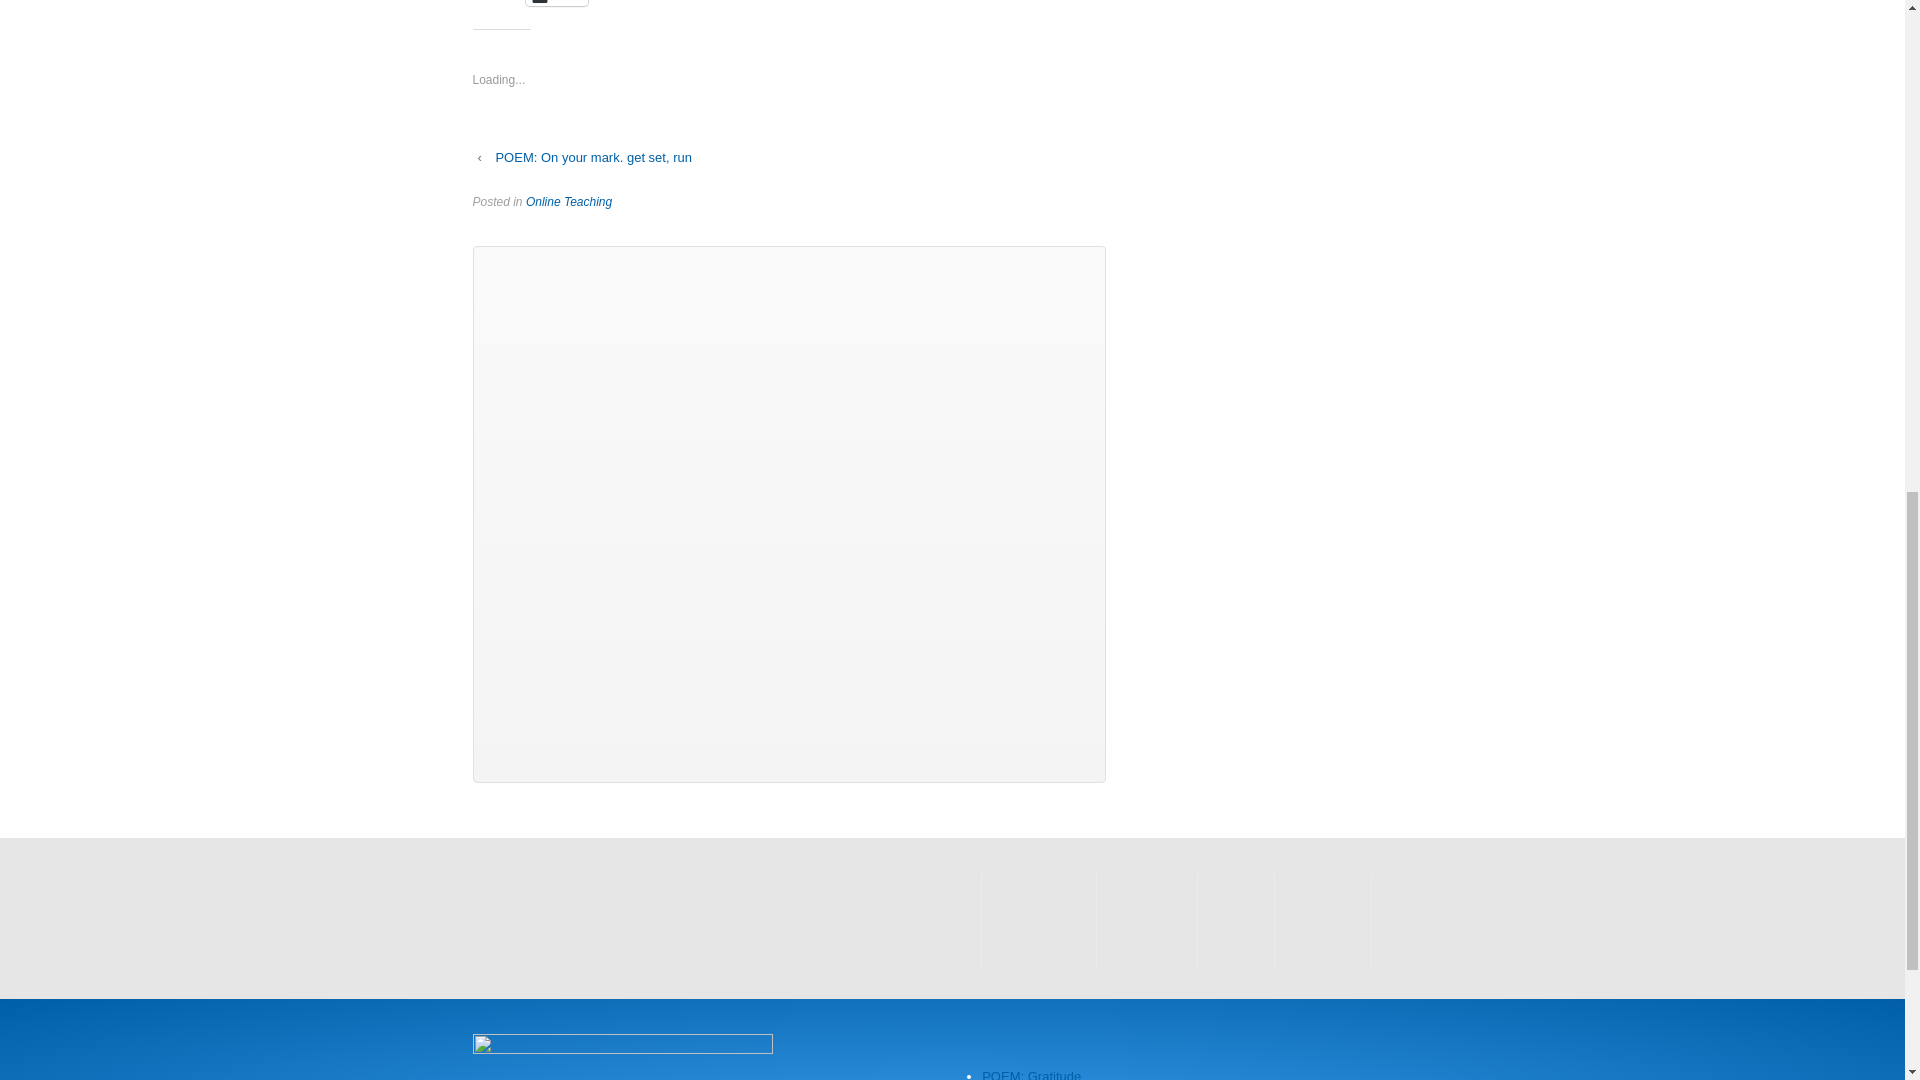  What do you see at coordinates (594, 156) in the screenshot?
I see `POEM: On your mark. get set, run` at bounding box center [594, 156].